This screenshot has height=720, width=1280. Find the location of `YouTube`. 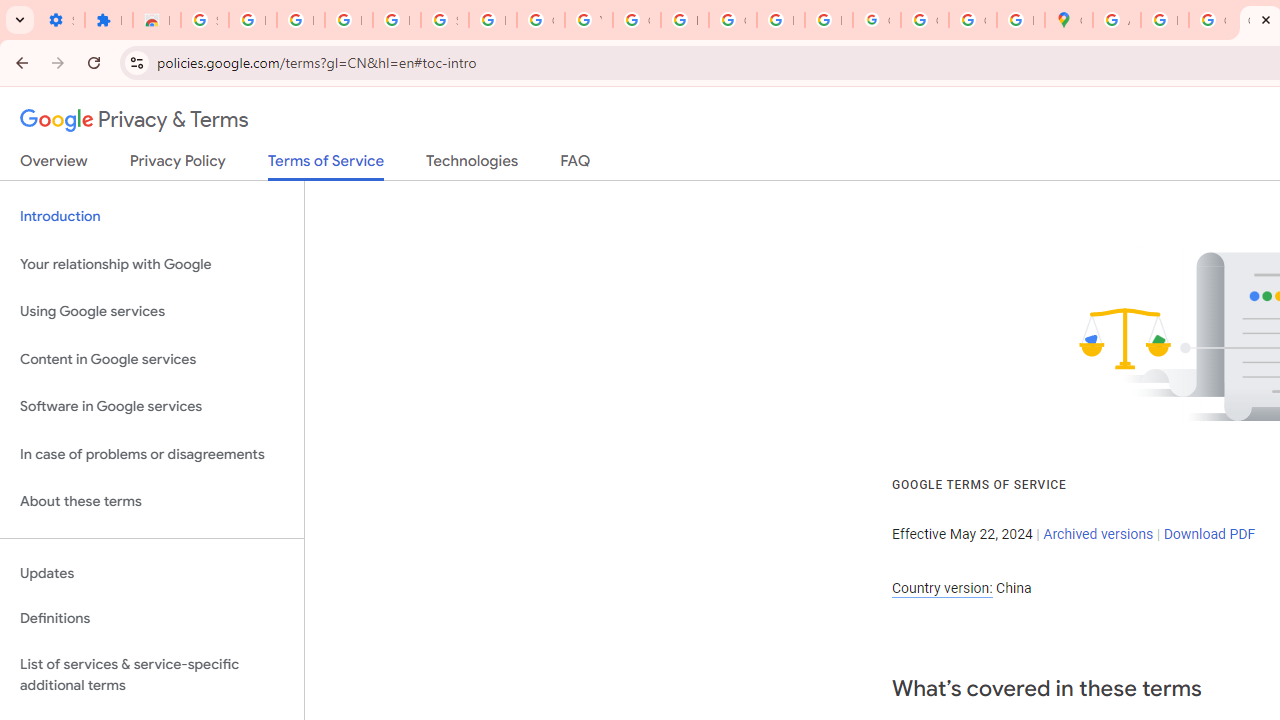

YouTube is located at coordinates (588, 20).